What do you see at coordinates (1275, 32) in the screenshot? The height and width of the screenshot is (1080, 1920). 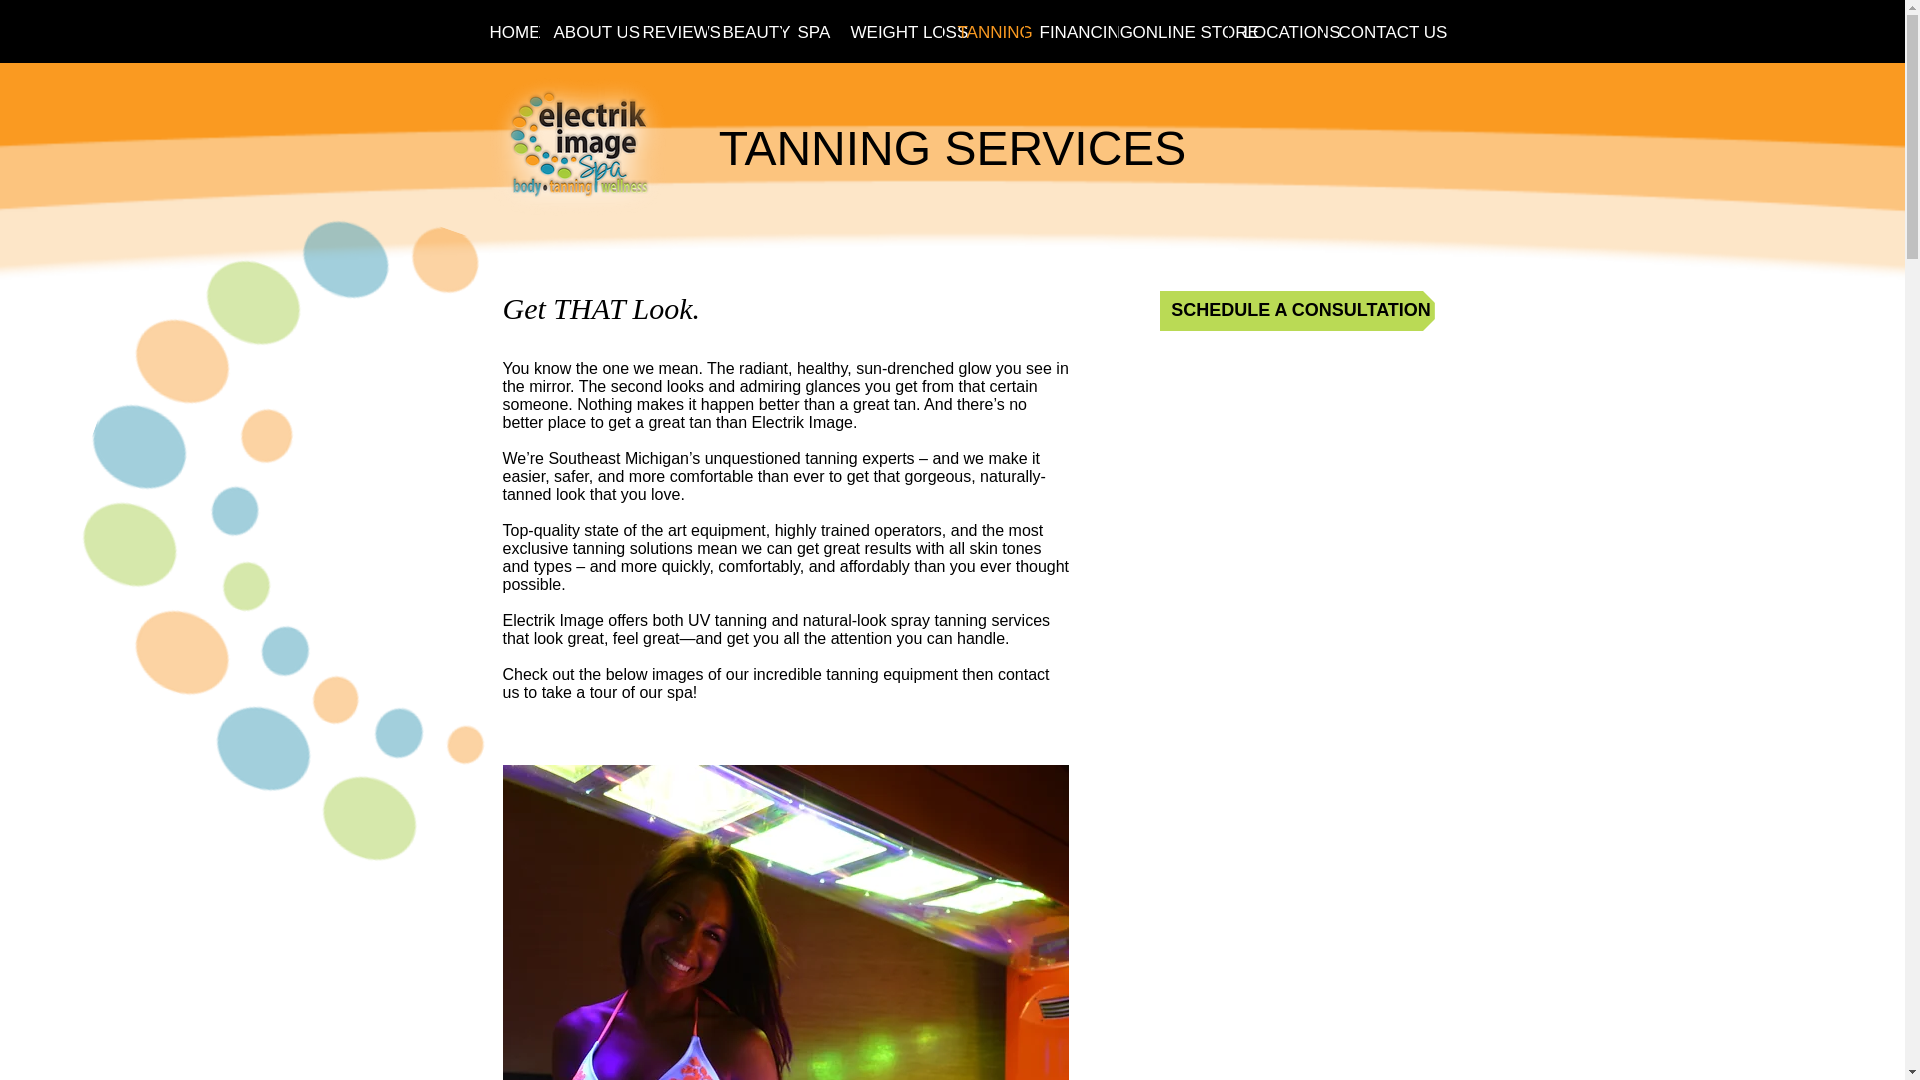 I see `LOCATIONS` at bounding box center [1275, 32].